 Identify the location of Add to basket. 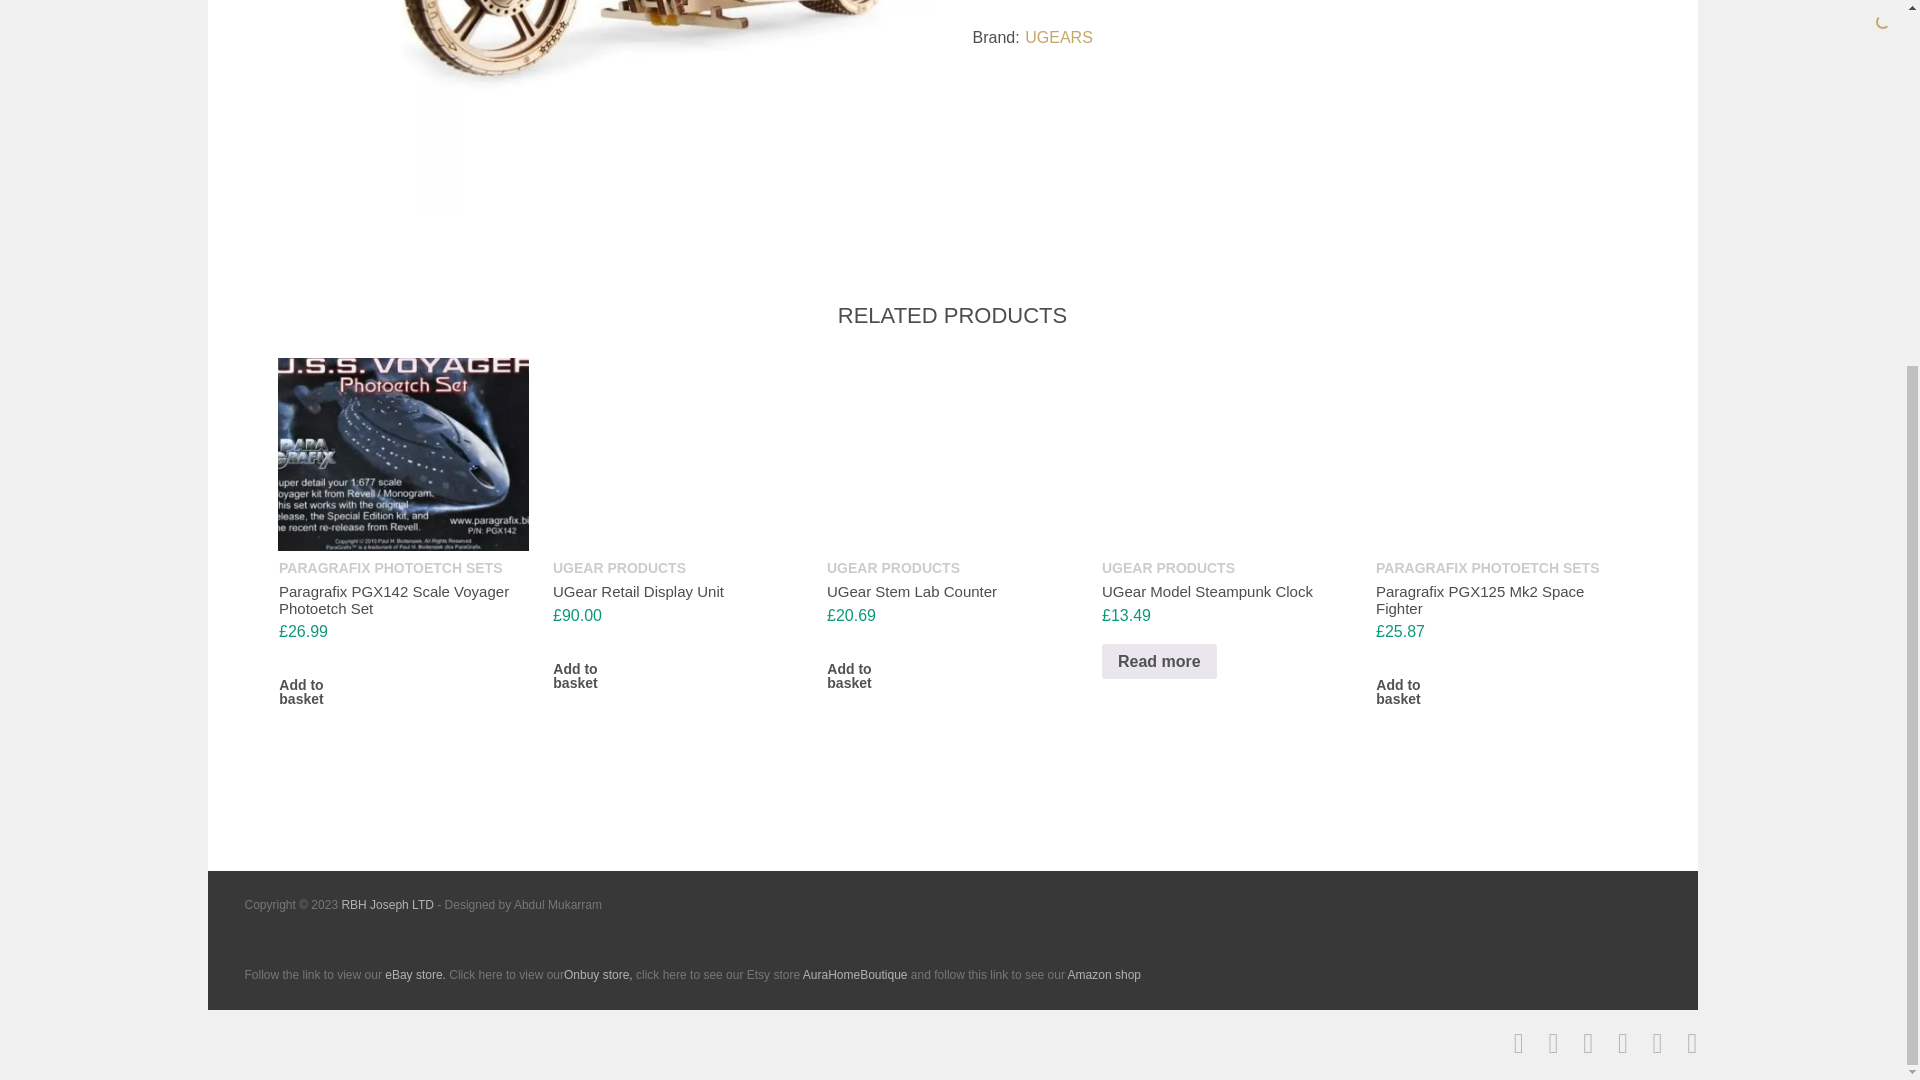
(300, 700).